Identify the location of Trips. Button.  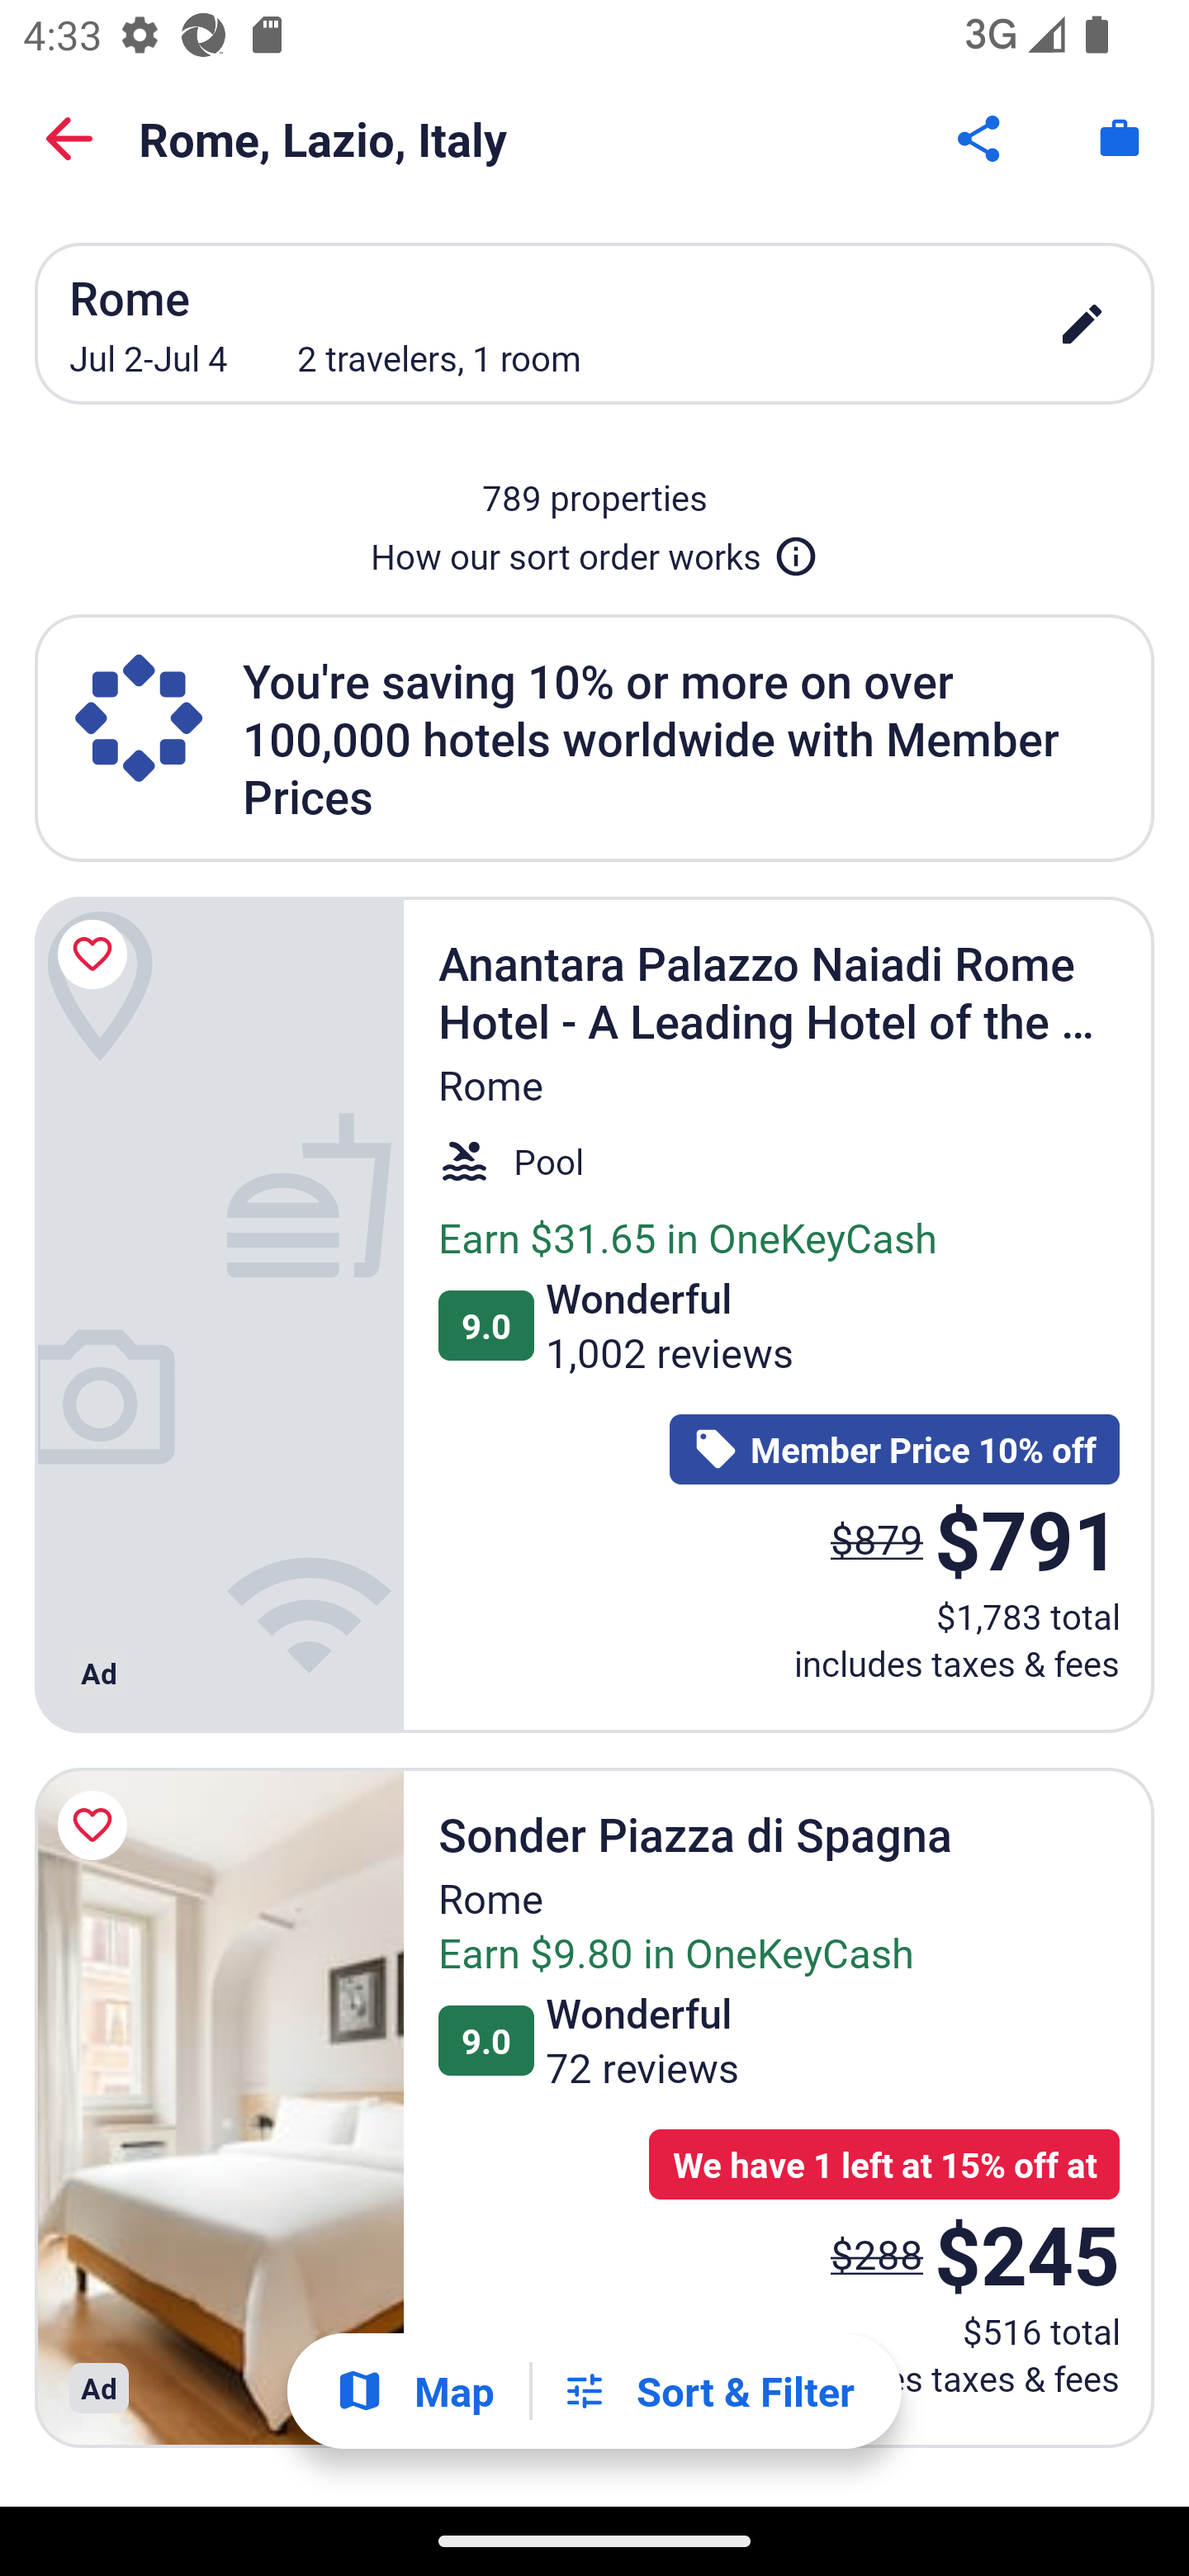
(1120, 139).